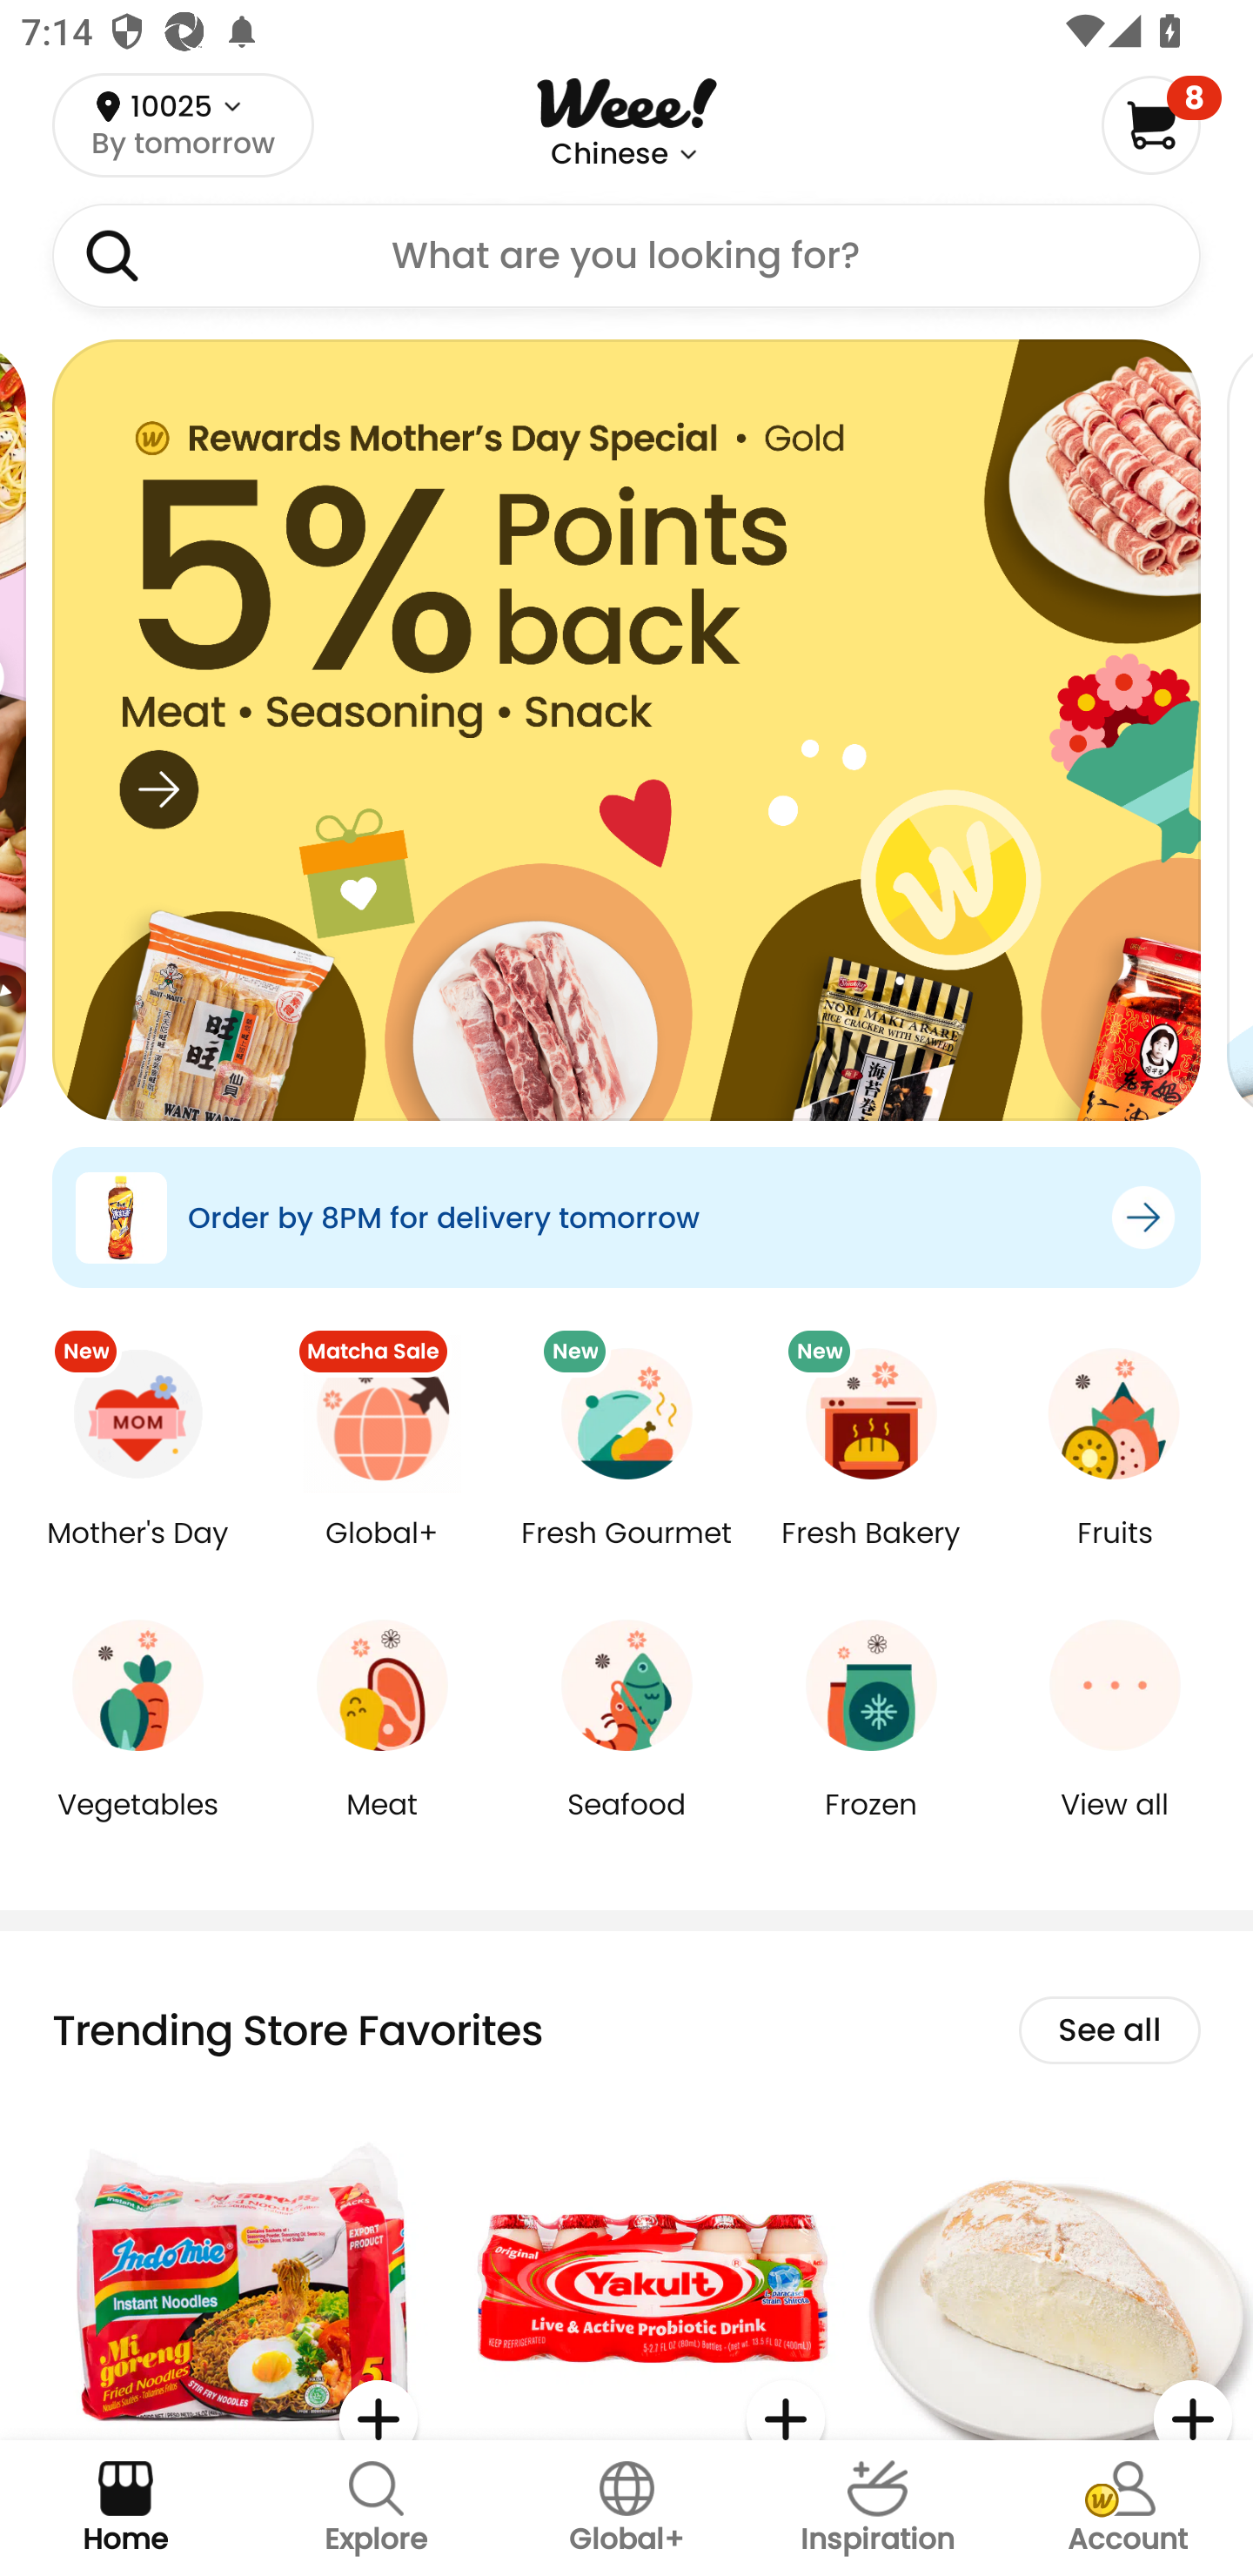  I want to click on View all, so click(1115, 1826).